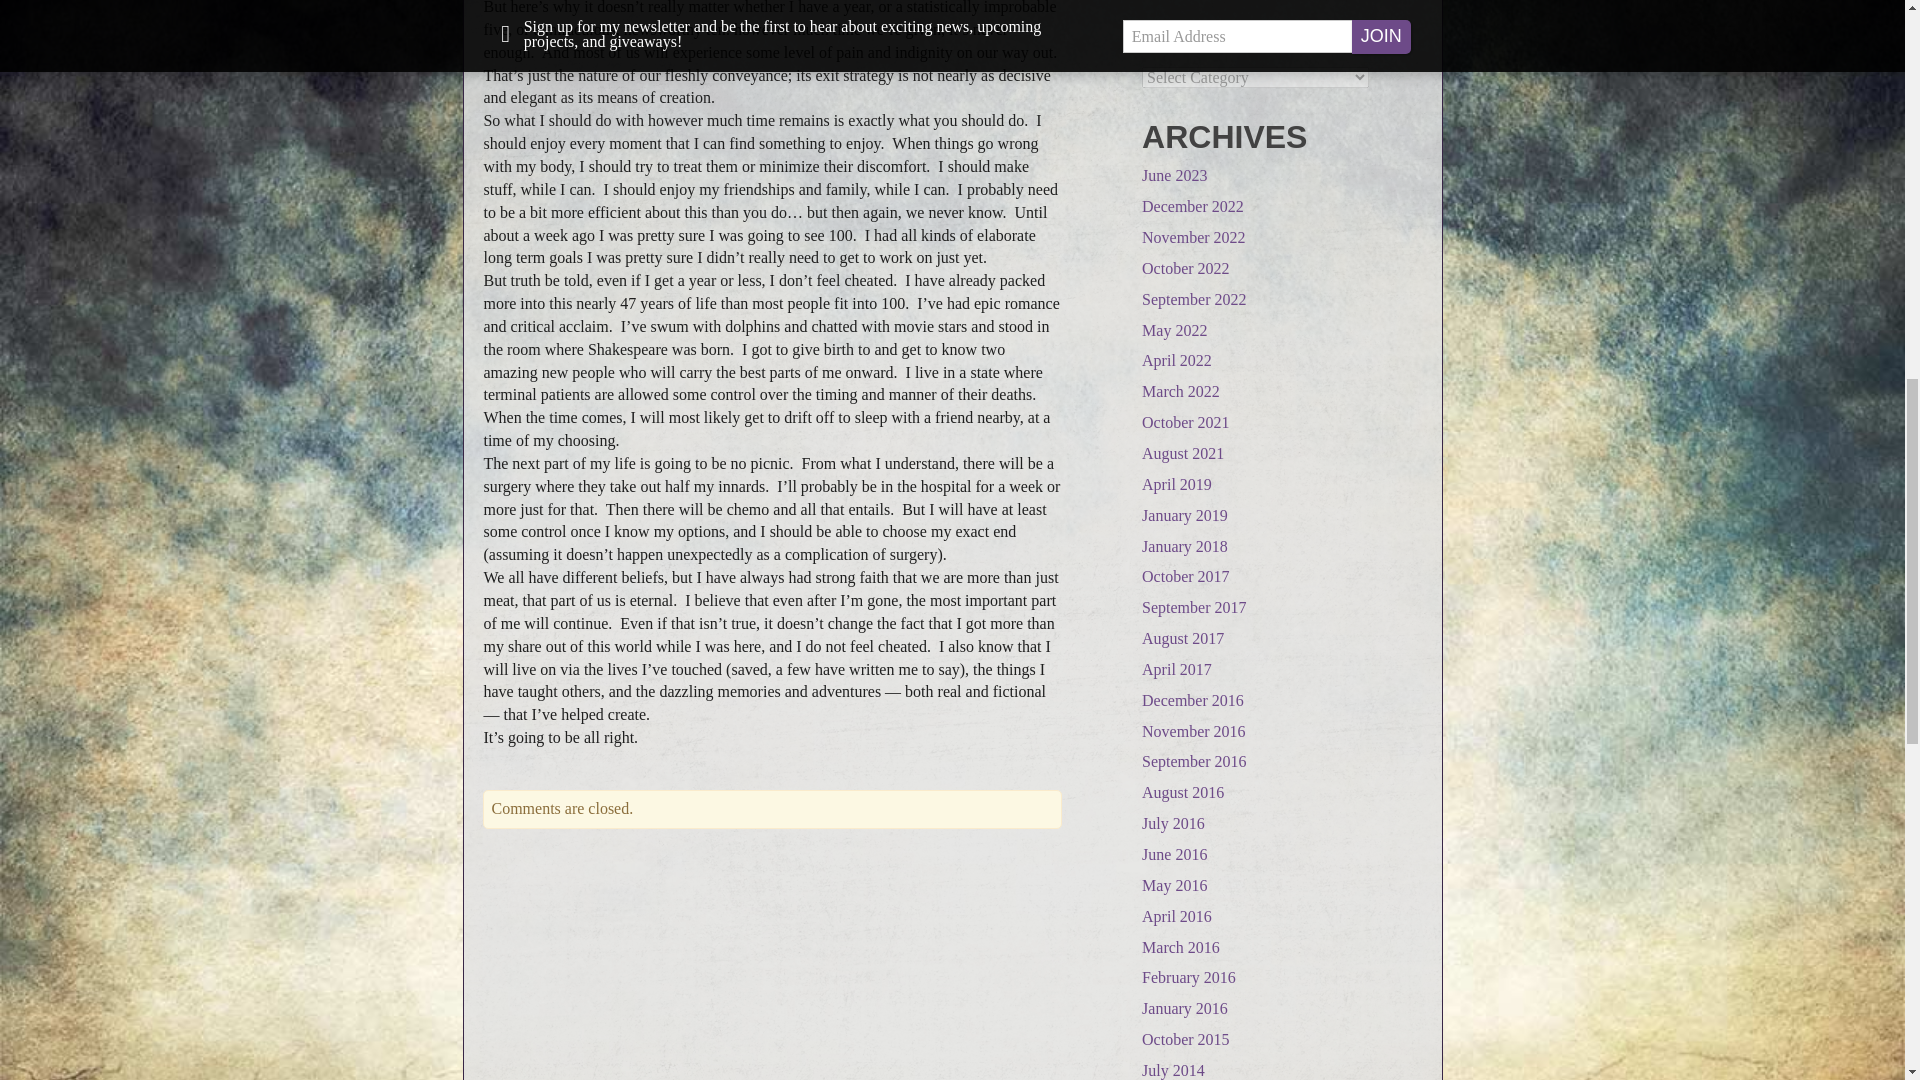 The width and height of the screenshot is (1920, 1080). Describe the element at coordinates (1180, 391) in the screenshot. I see `March 2022` at that location.